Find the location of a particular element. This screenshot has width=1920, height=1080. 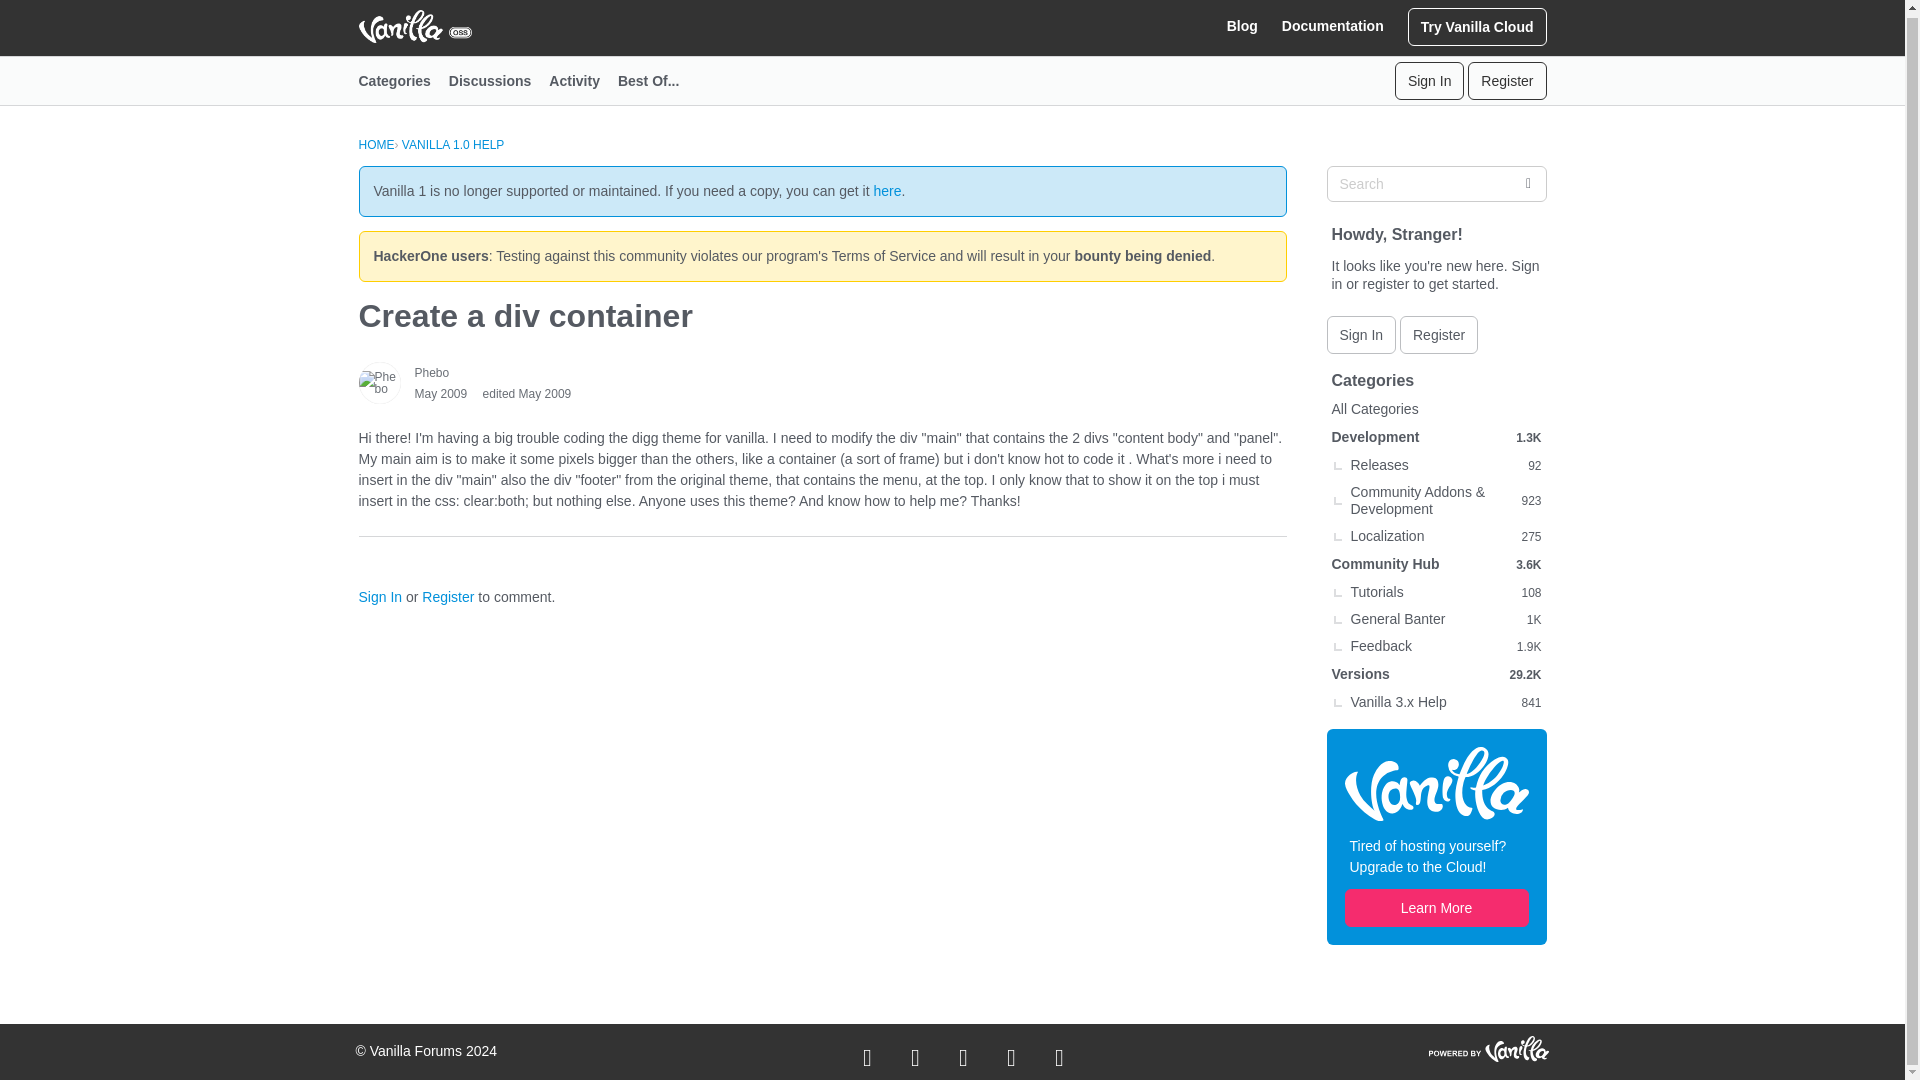

1,290 discussions is located at coordinates (1528, 438).